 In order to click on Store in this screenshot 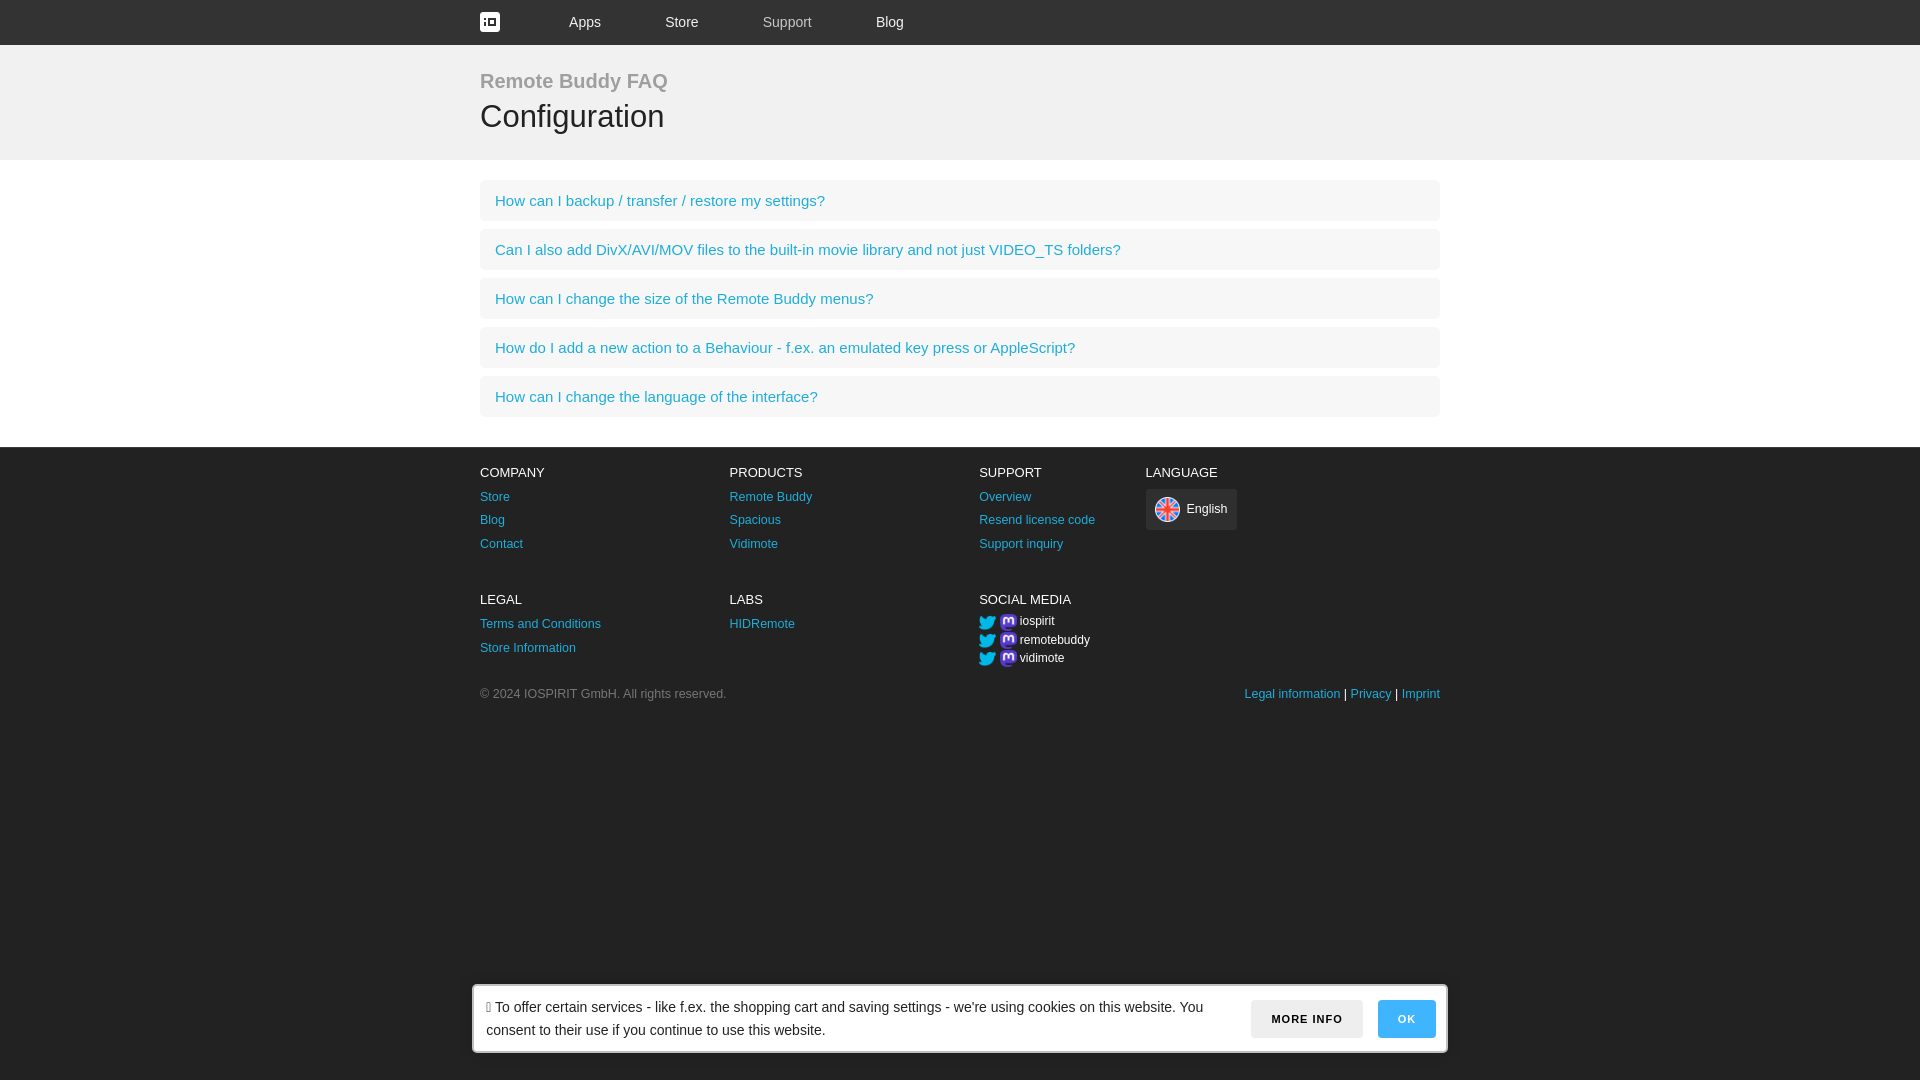, I will do `click(495, 497)`.